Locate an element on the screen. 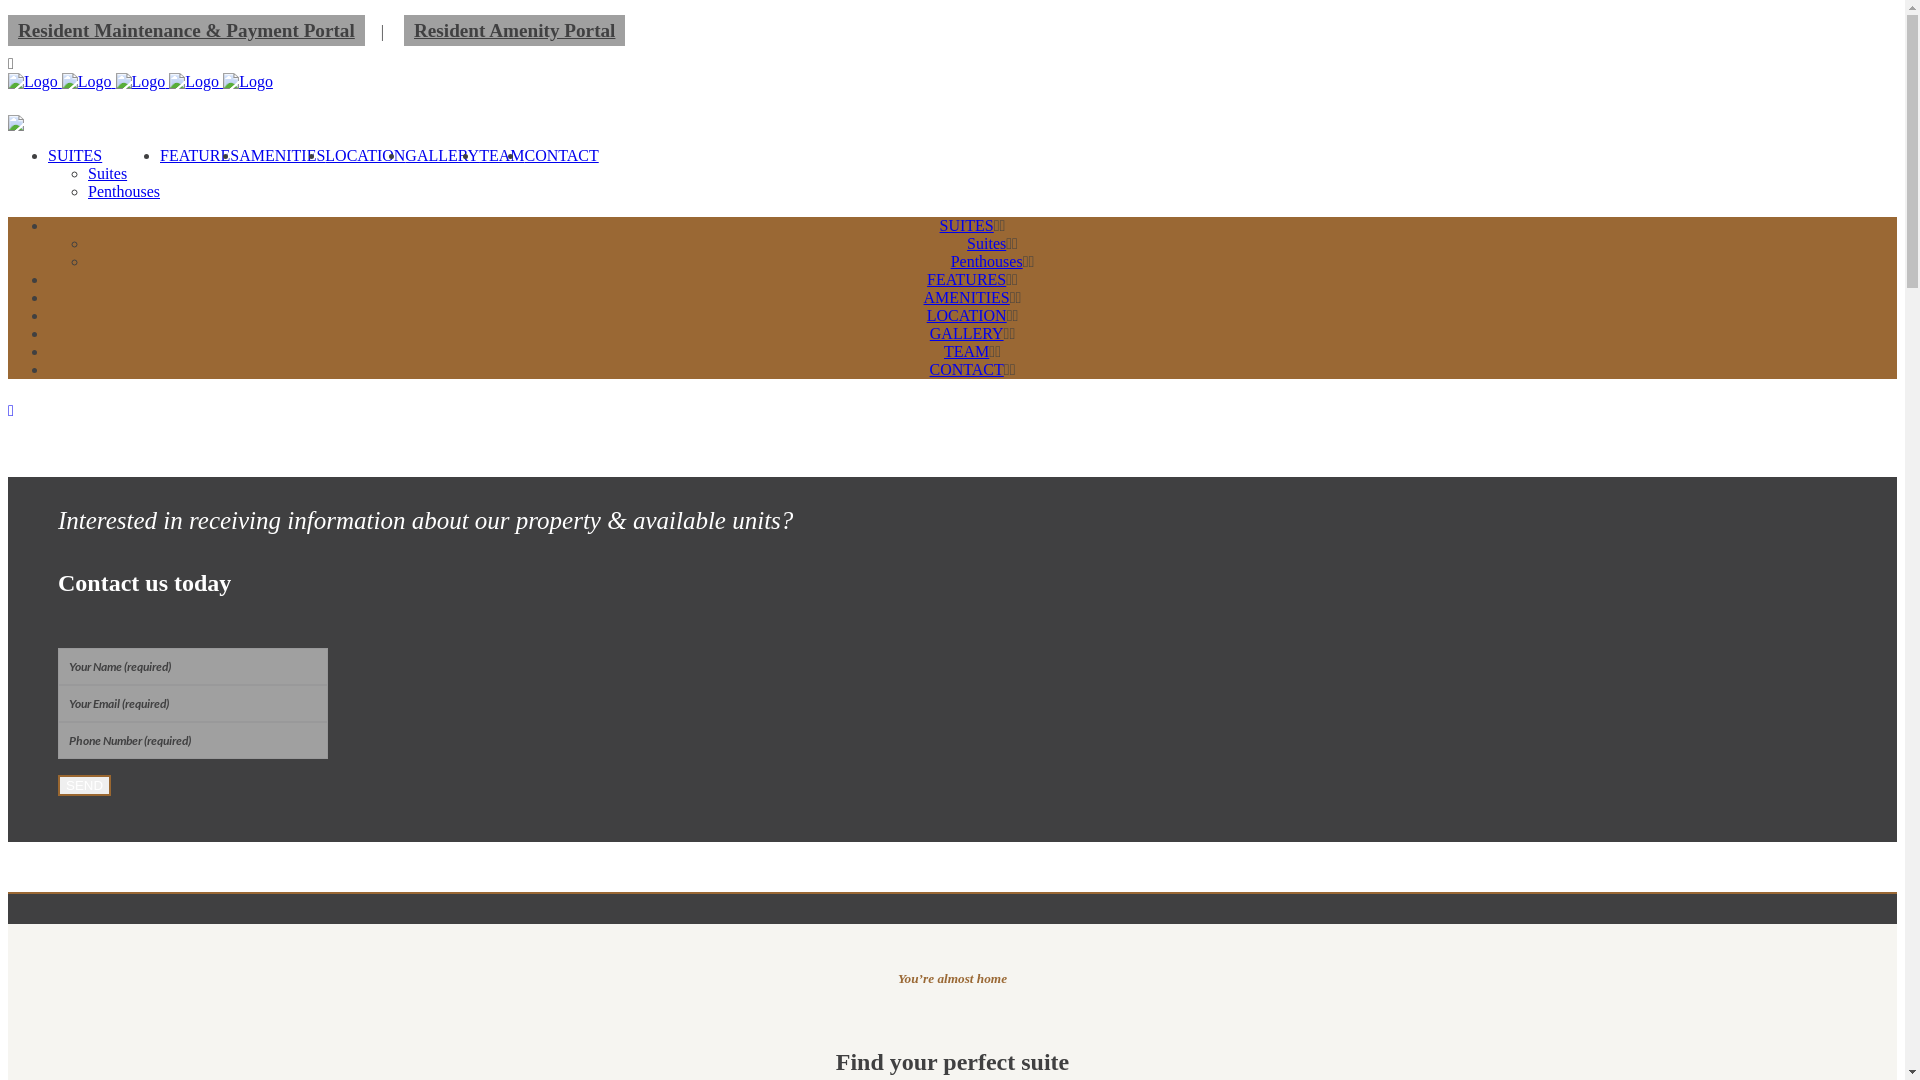  SEND is located at coordinates (84, 786).